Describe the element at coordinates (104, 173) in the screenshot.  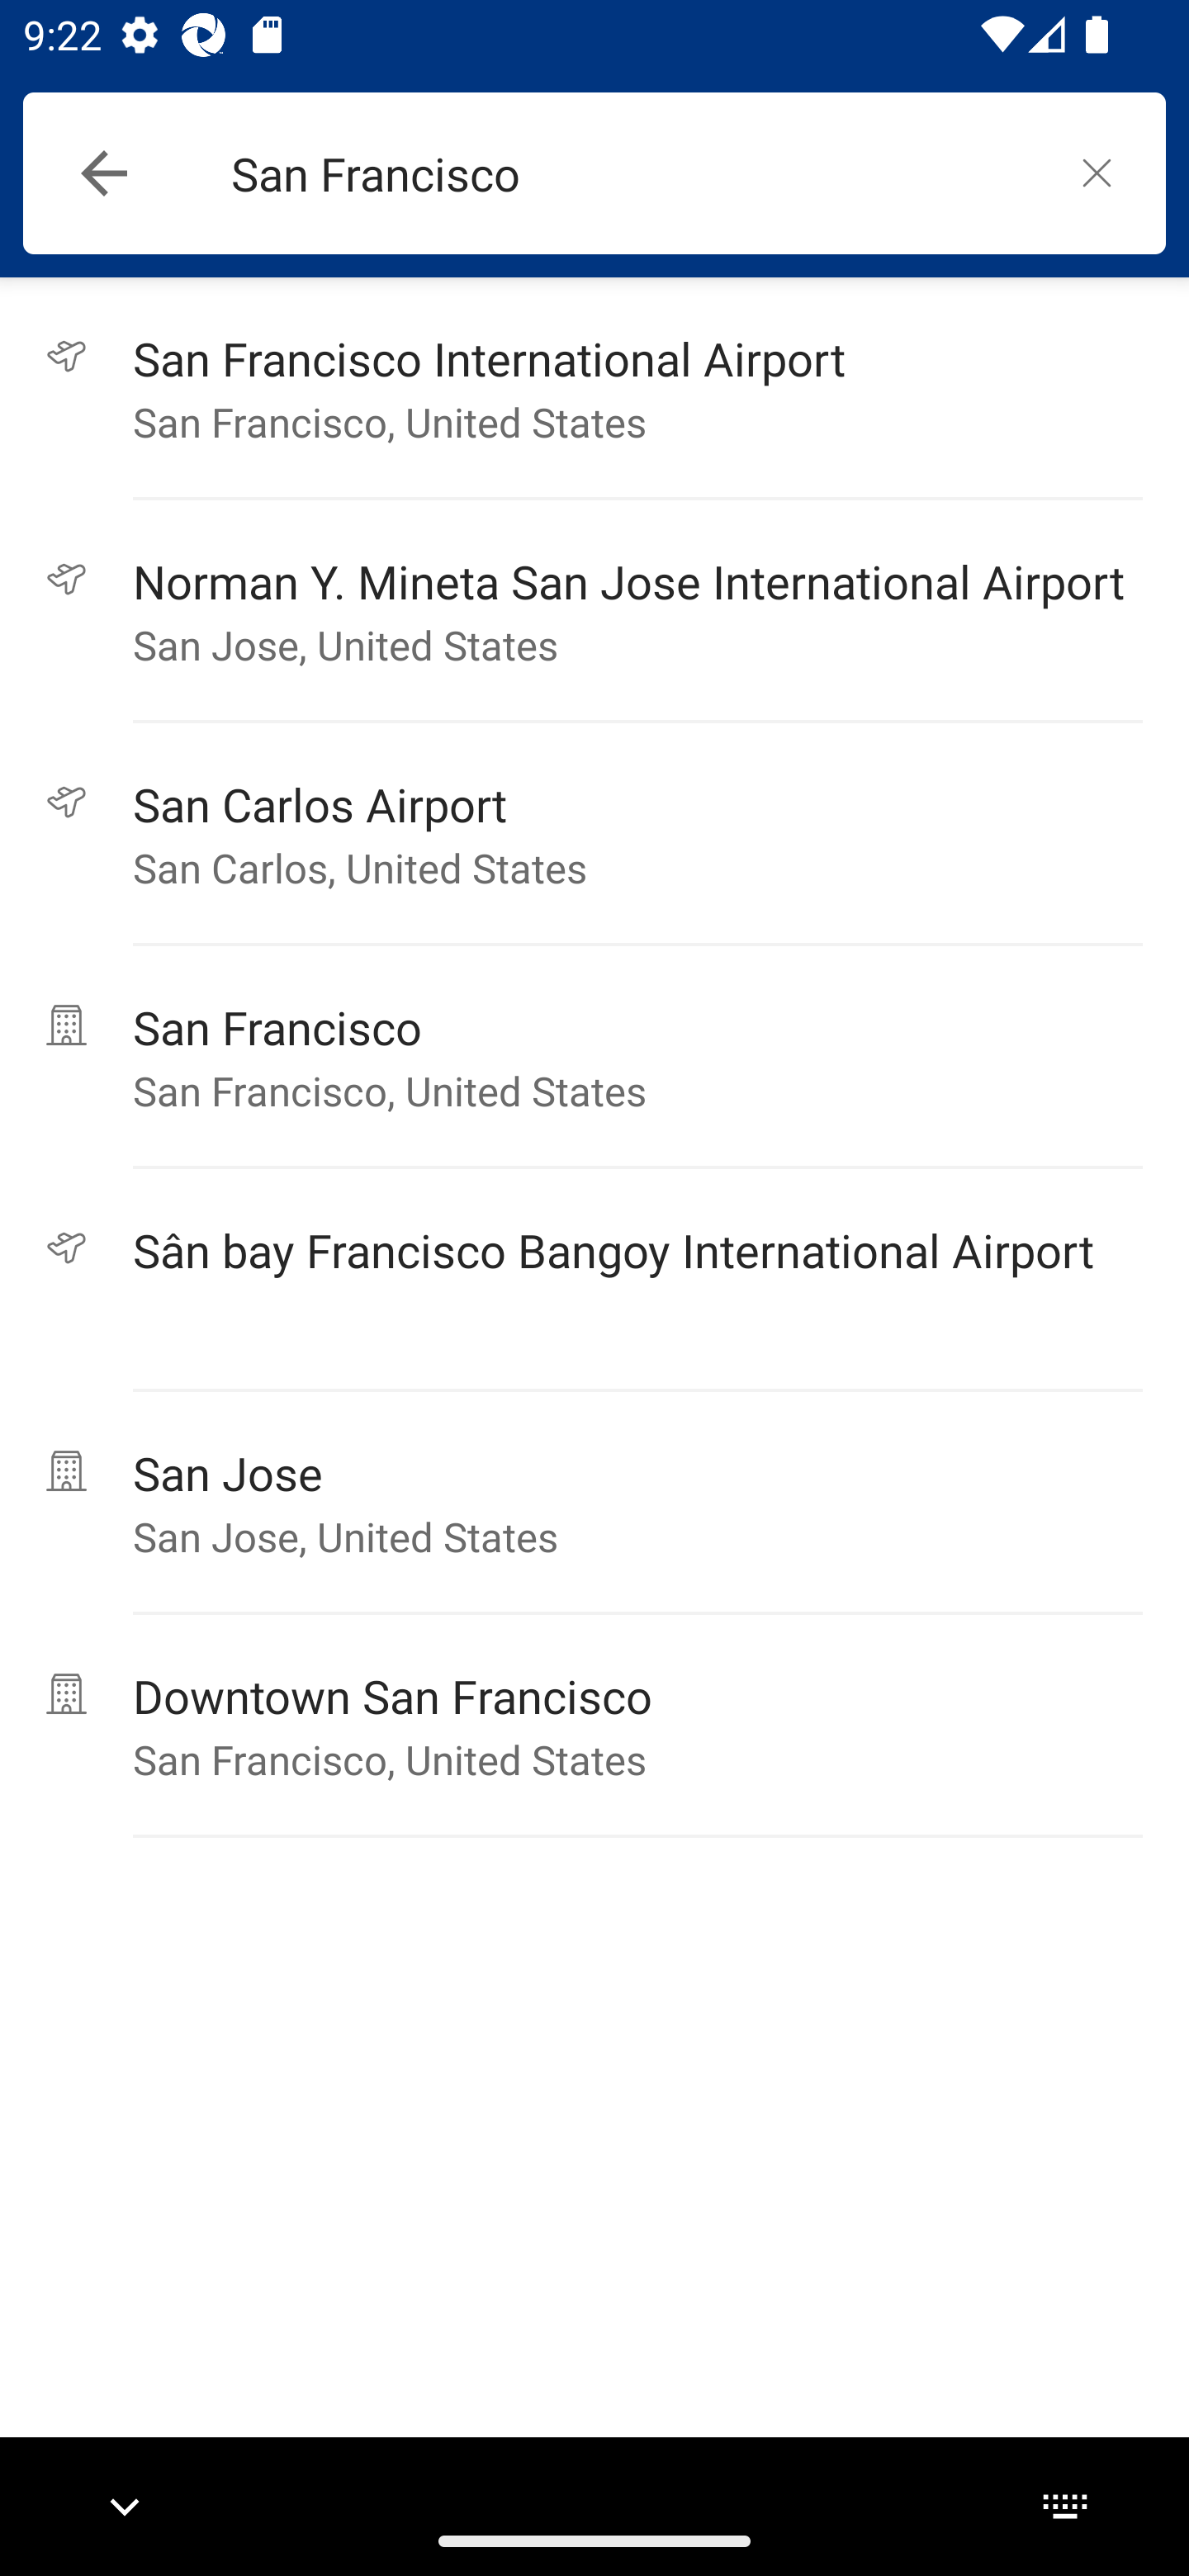
I see `Navigate up` at that location.